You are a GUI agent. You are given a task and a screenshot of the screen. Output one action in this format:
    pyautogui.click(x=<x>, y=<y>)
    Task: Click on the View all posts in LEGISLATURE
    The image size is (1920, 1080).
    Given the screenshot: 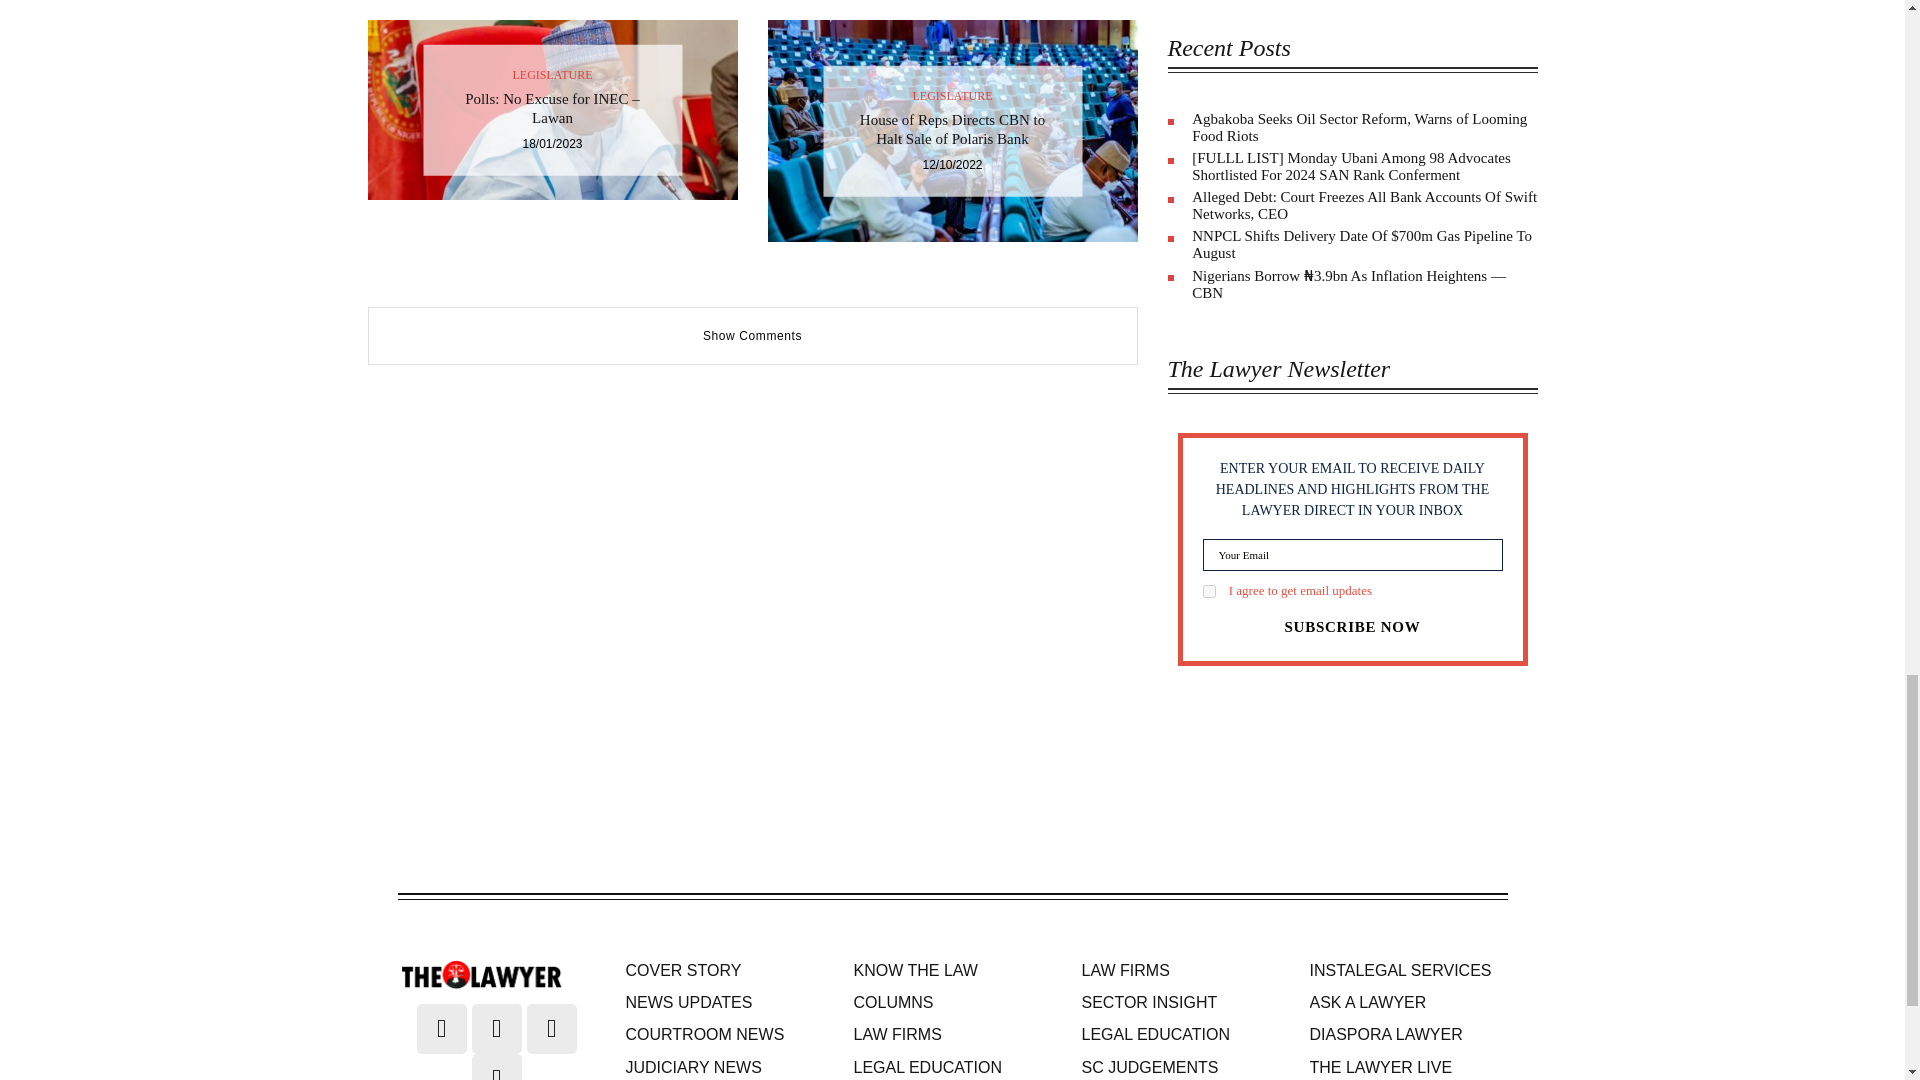 What is the action you would take?
    pyautogui.click(x=552, y=74)
    